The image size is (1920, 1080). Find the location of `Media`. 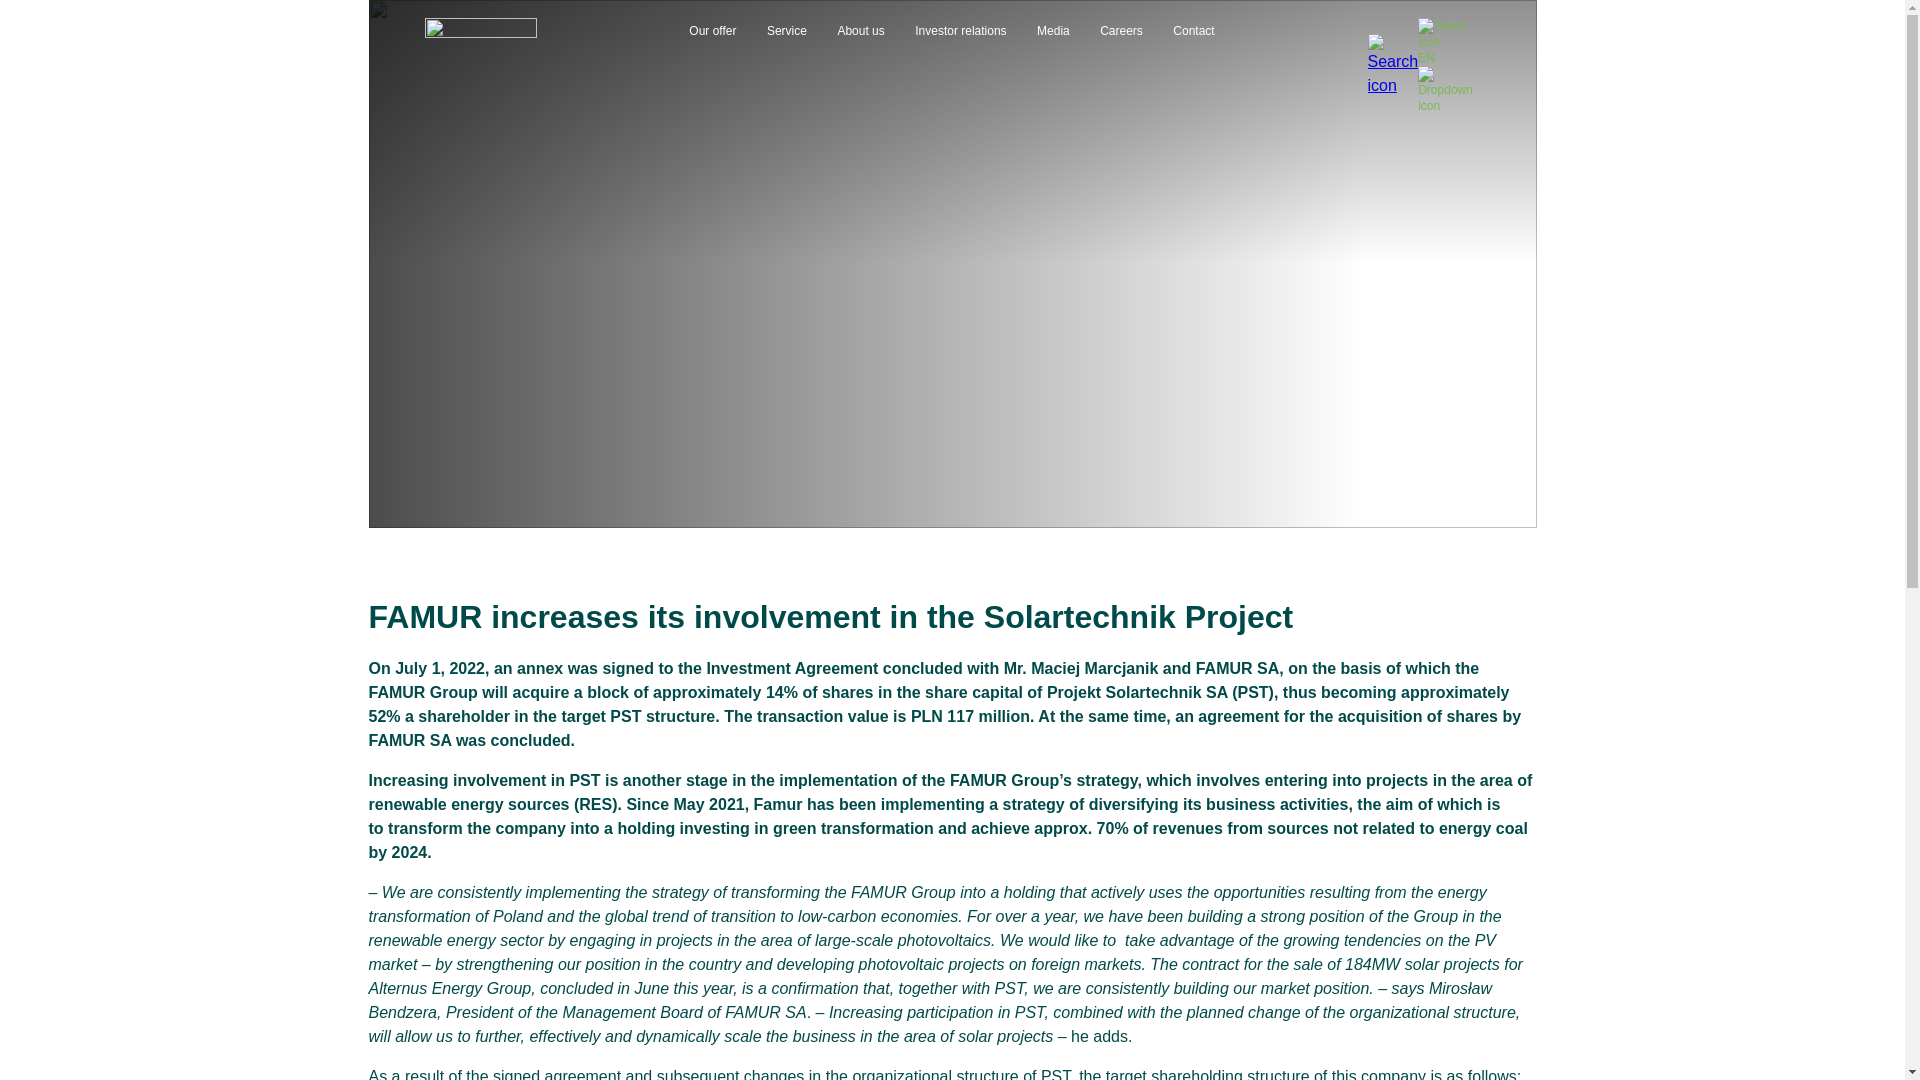

Media is located at coordinates (1052, 30).